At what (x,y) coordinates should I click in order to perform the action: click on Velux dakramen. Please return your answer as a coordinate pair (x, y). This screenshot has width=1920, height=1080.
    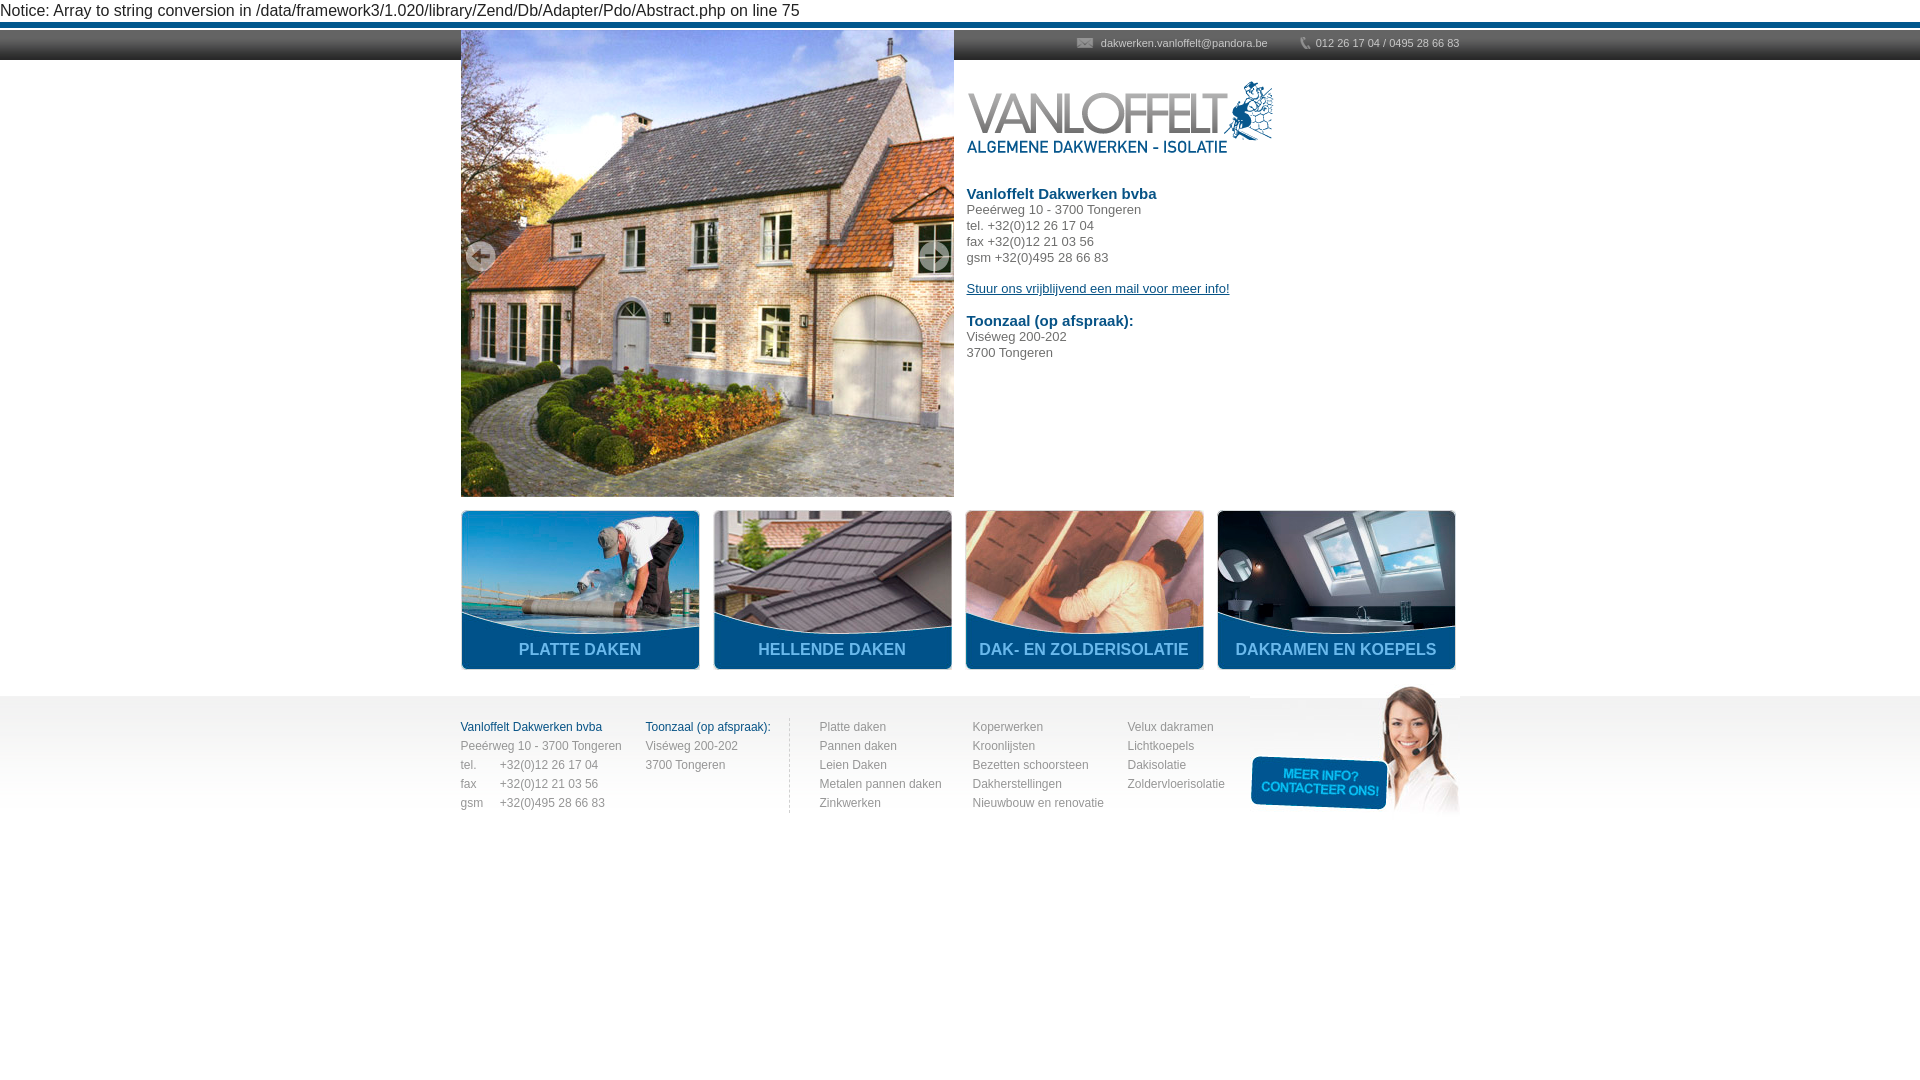
    Looking at the image, I should click on (1171, 727).